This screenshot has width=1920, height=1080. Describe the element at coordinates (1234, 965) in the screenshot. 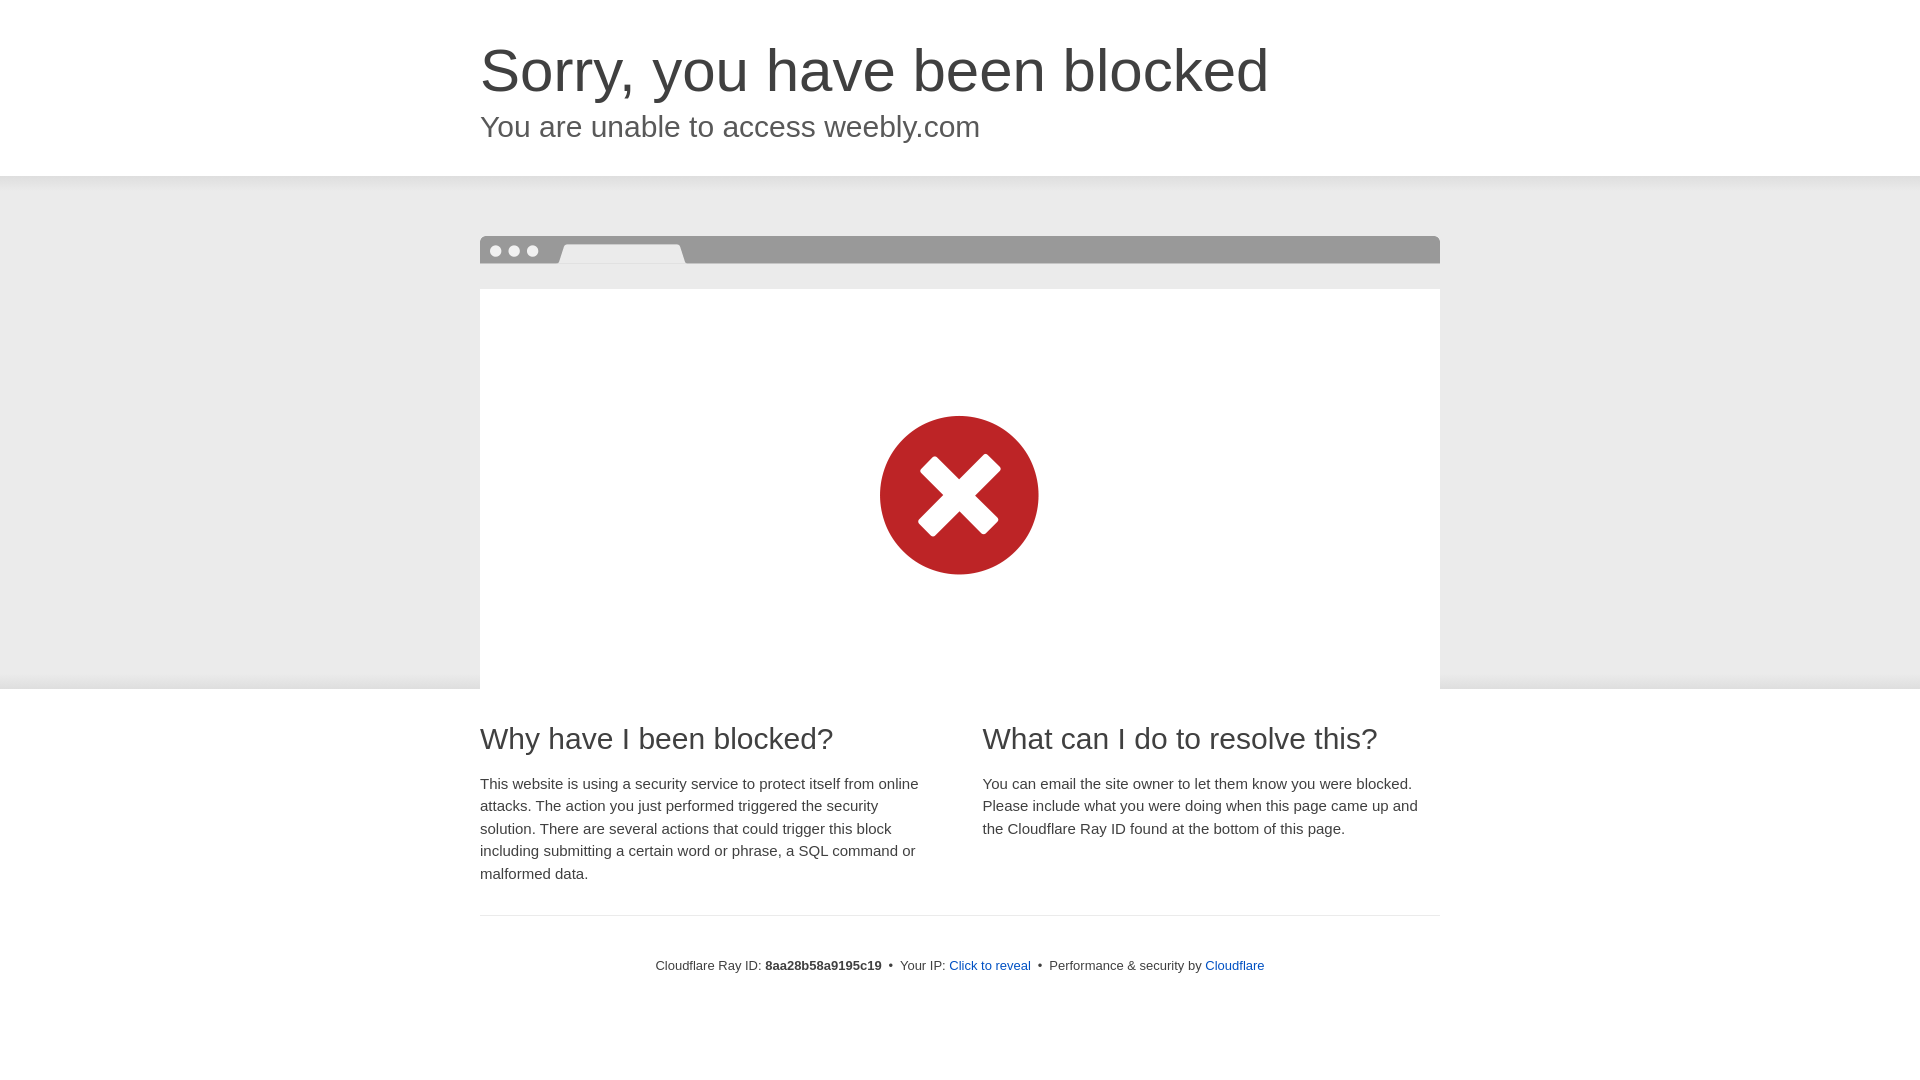

I see `Cloudflare` at that location.